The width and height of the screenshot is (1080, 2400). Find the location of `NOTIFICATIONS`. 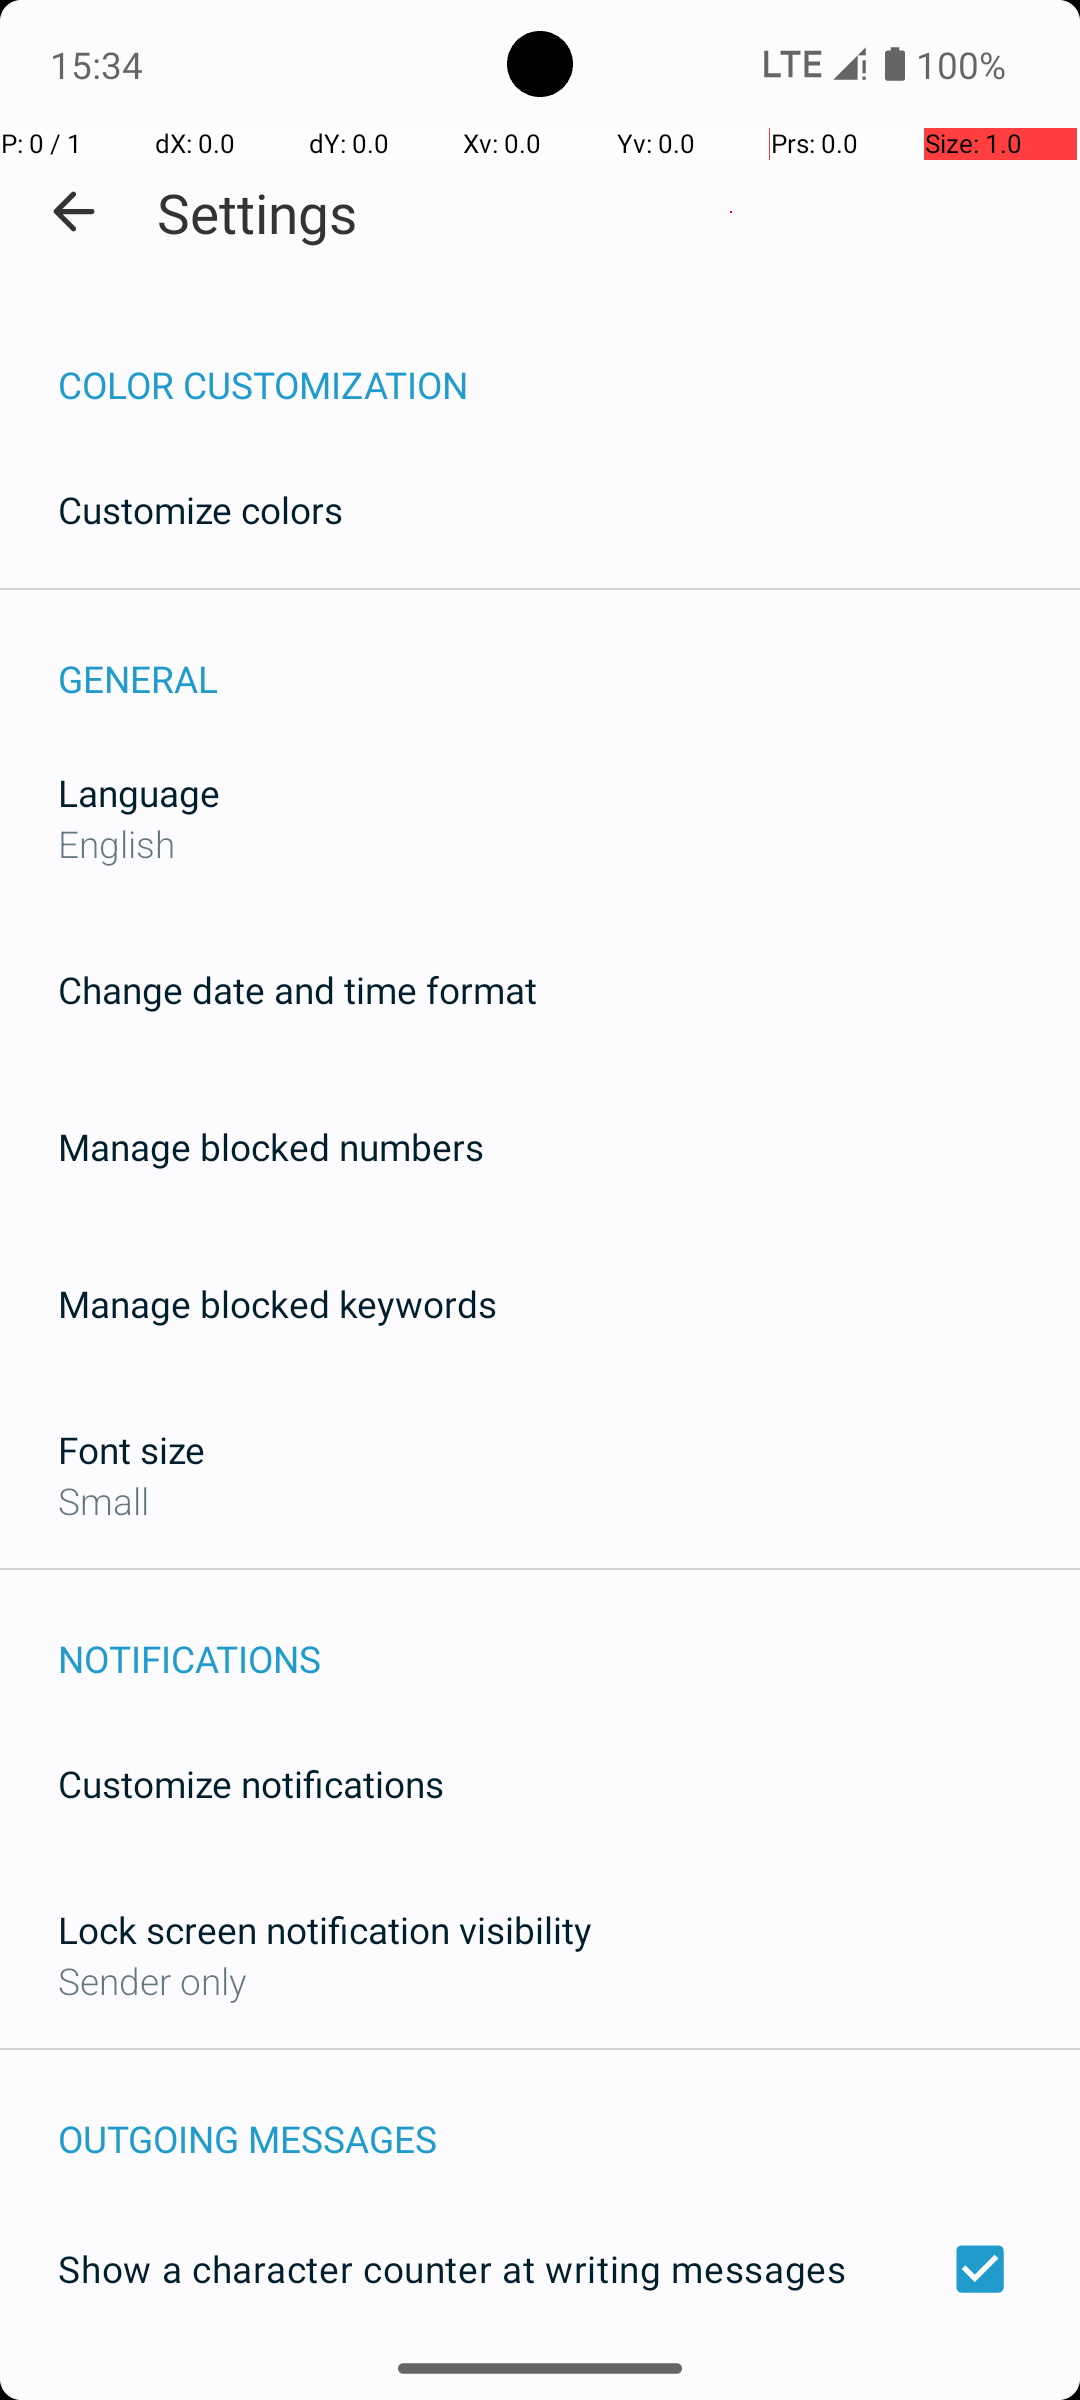

NOTIFICATIONS is located at coordinates (569, 1638).